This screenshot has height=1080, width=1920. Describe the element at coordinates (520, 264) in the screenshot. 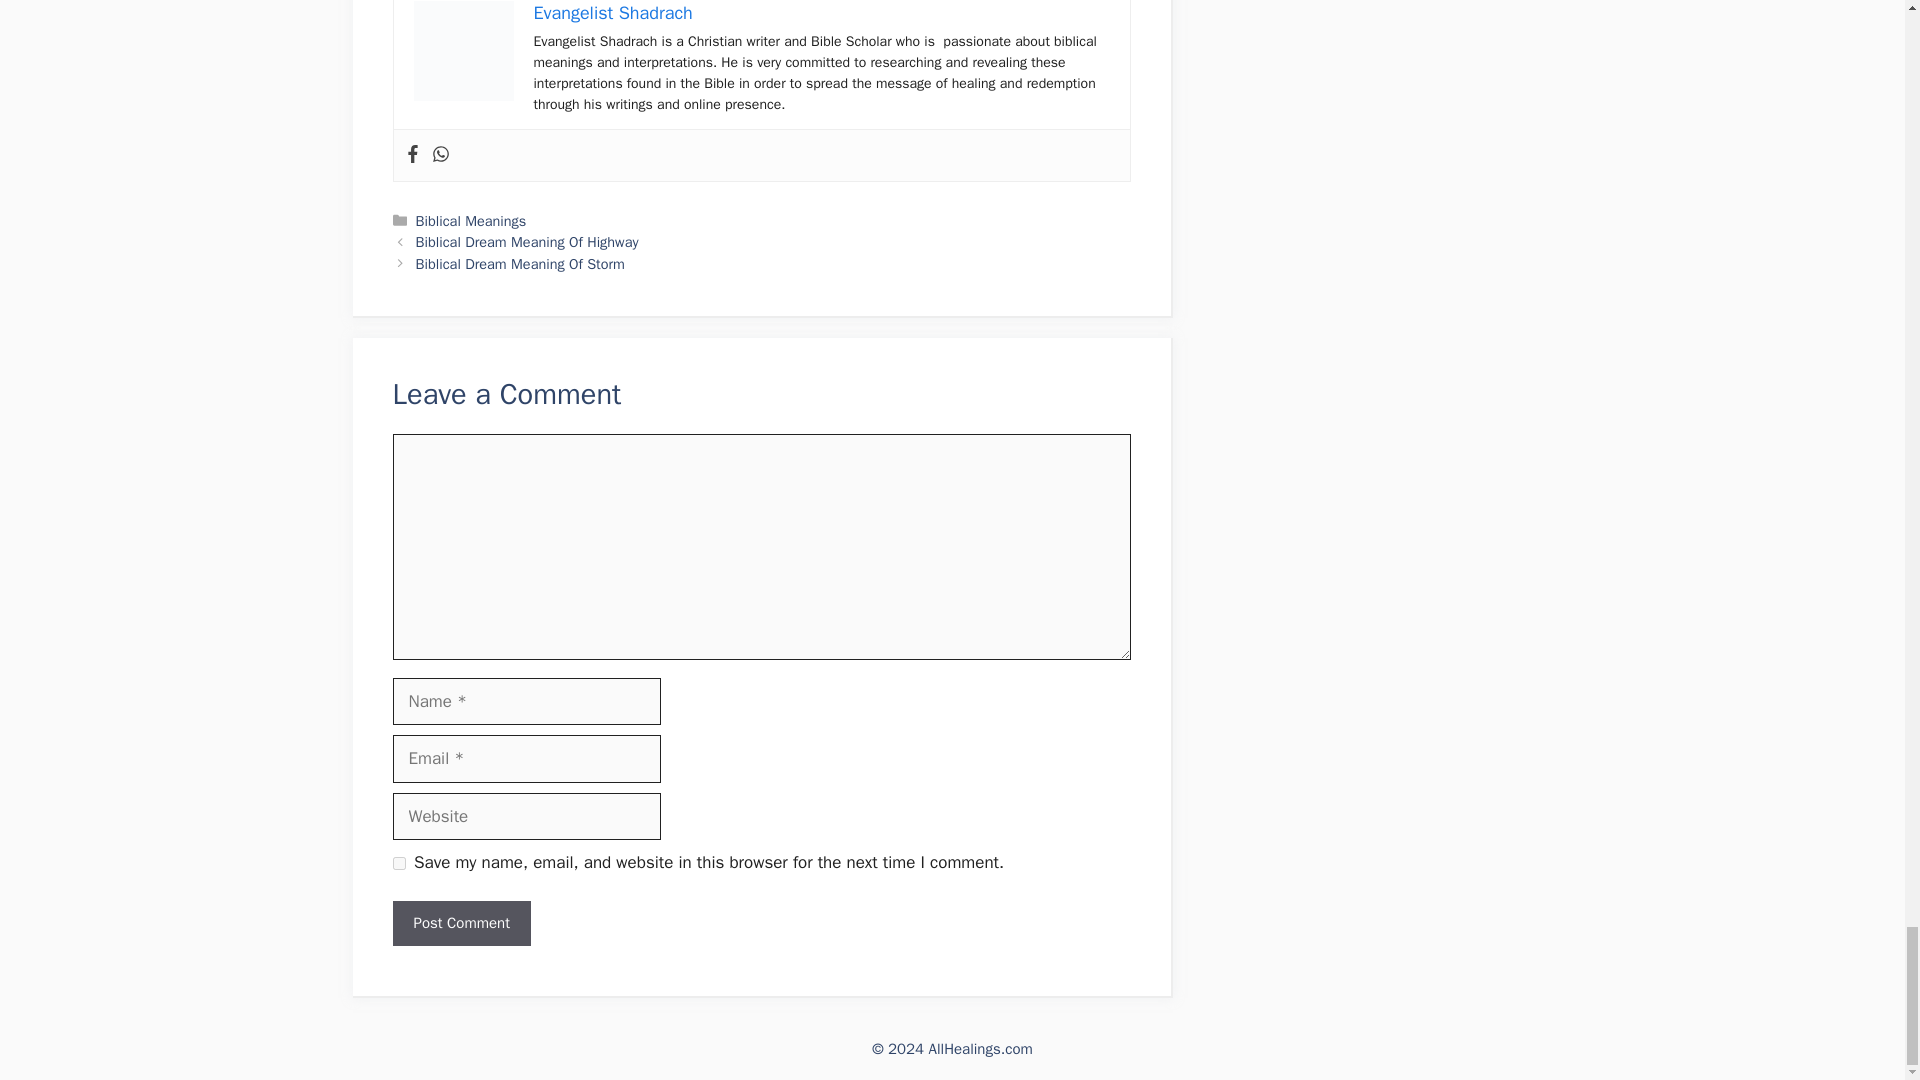

I see `Biblical Dream Meaning Of Storm` at that location.